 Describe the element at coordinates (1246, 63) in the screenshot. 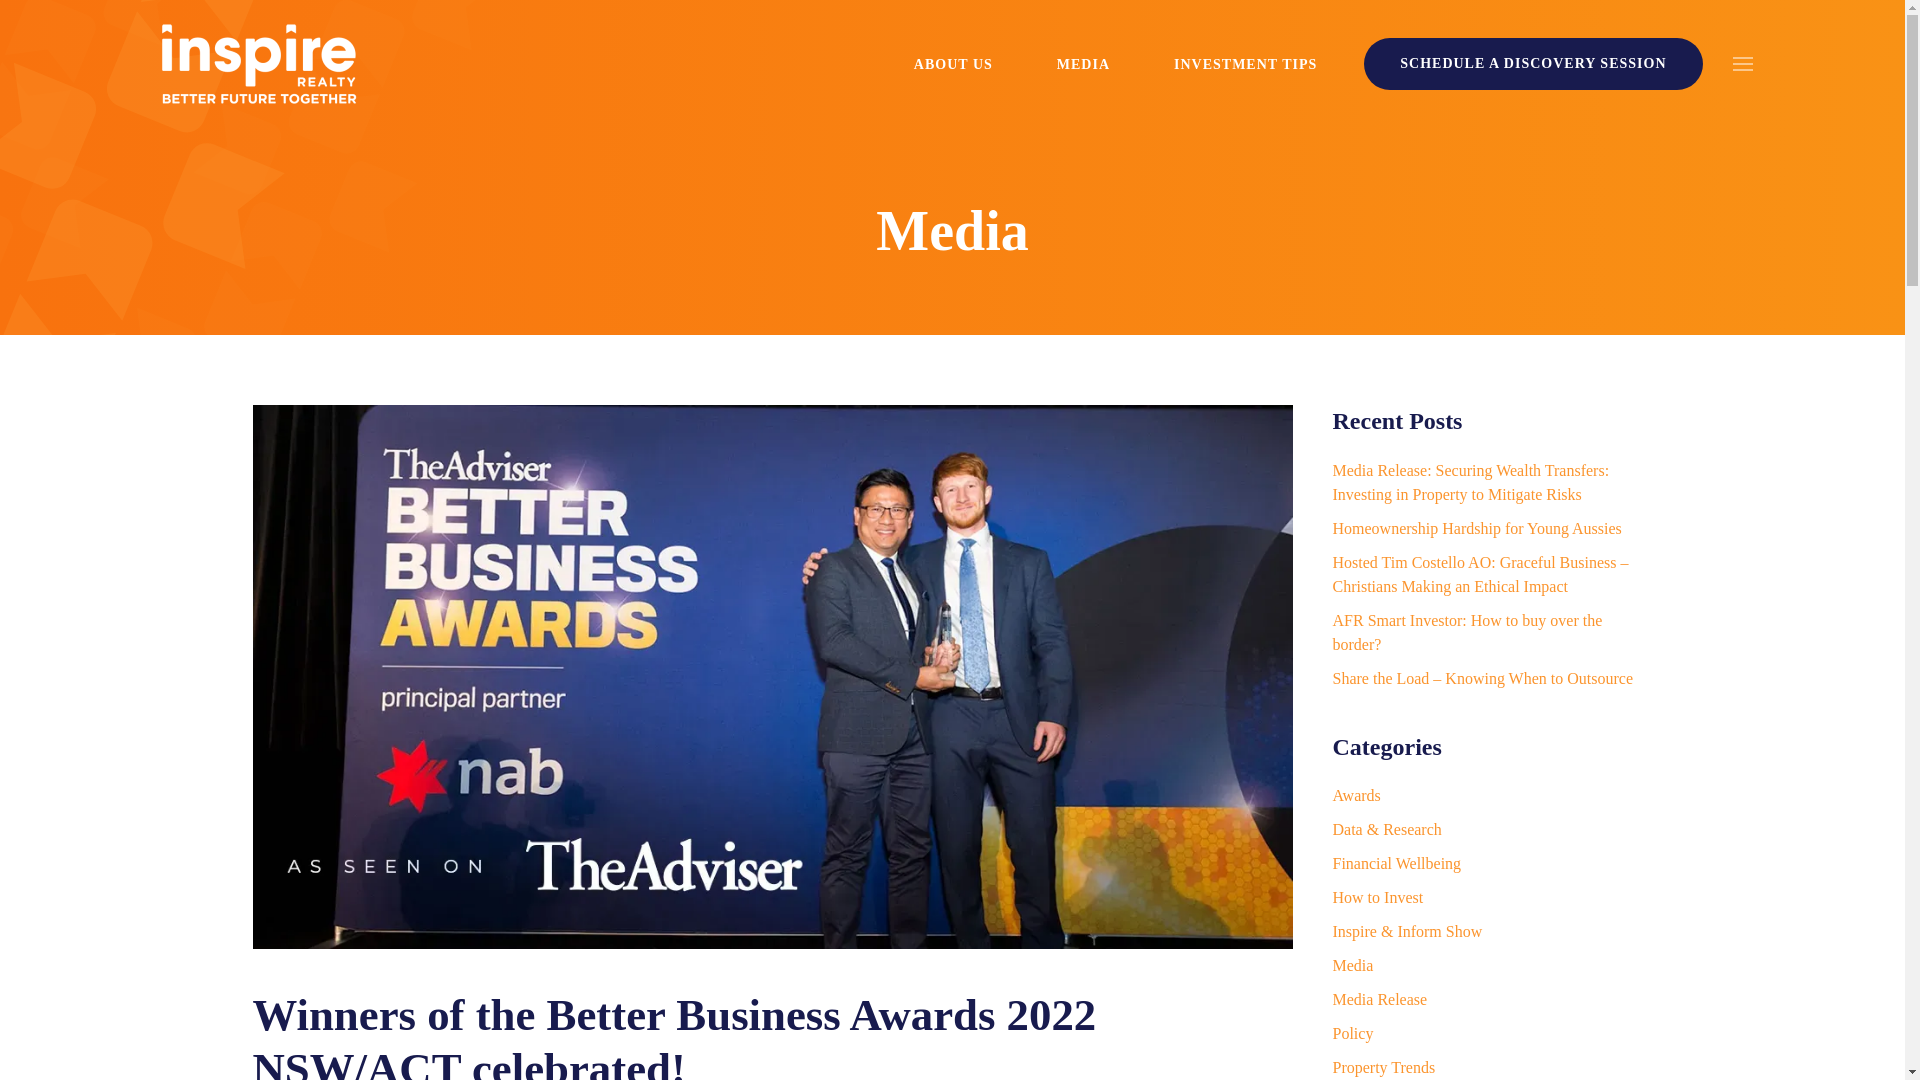

I see `INVESTMENT TIPS` at that location.